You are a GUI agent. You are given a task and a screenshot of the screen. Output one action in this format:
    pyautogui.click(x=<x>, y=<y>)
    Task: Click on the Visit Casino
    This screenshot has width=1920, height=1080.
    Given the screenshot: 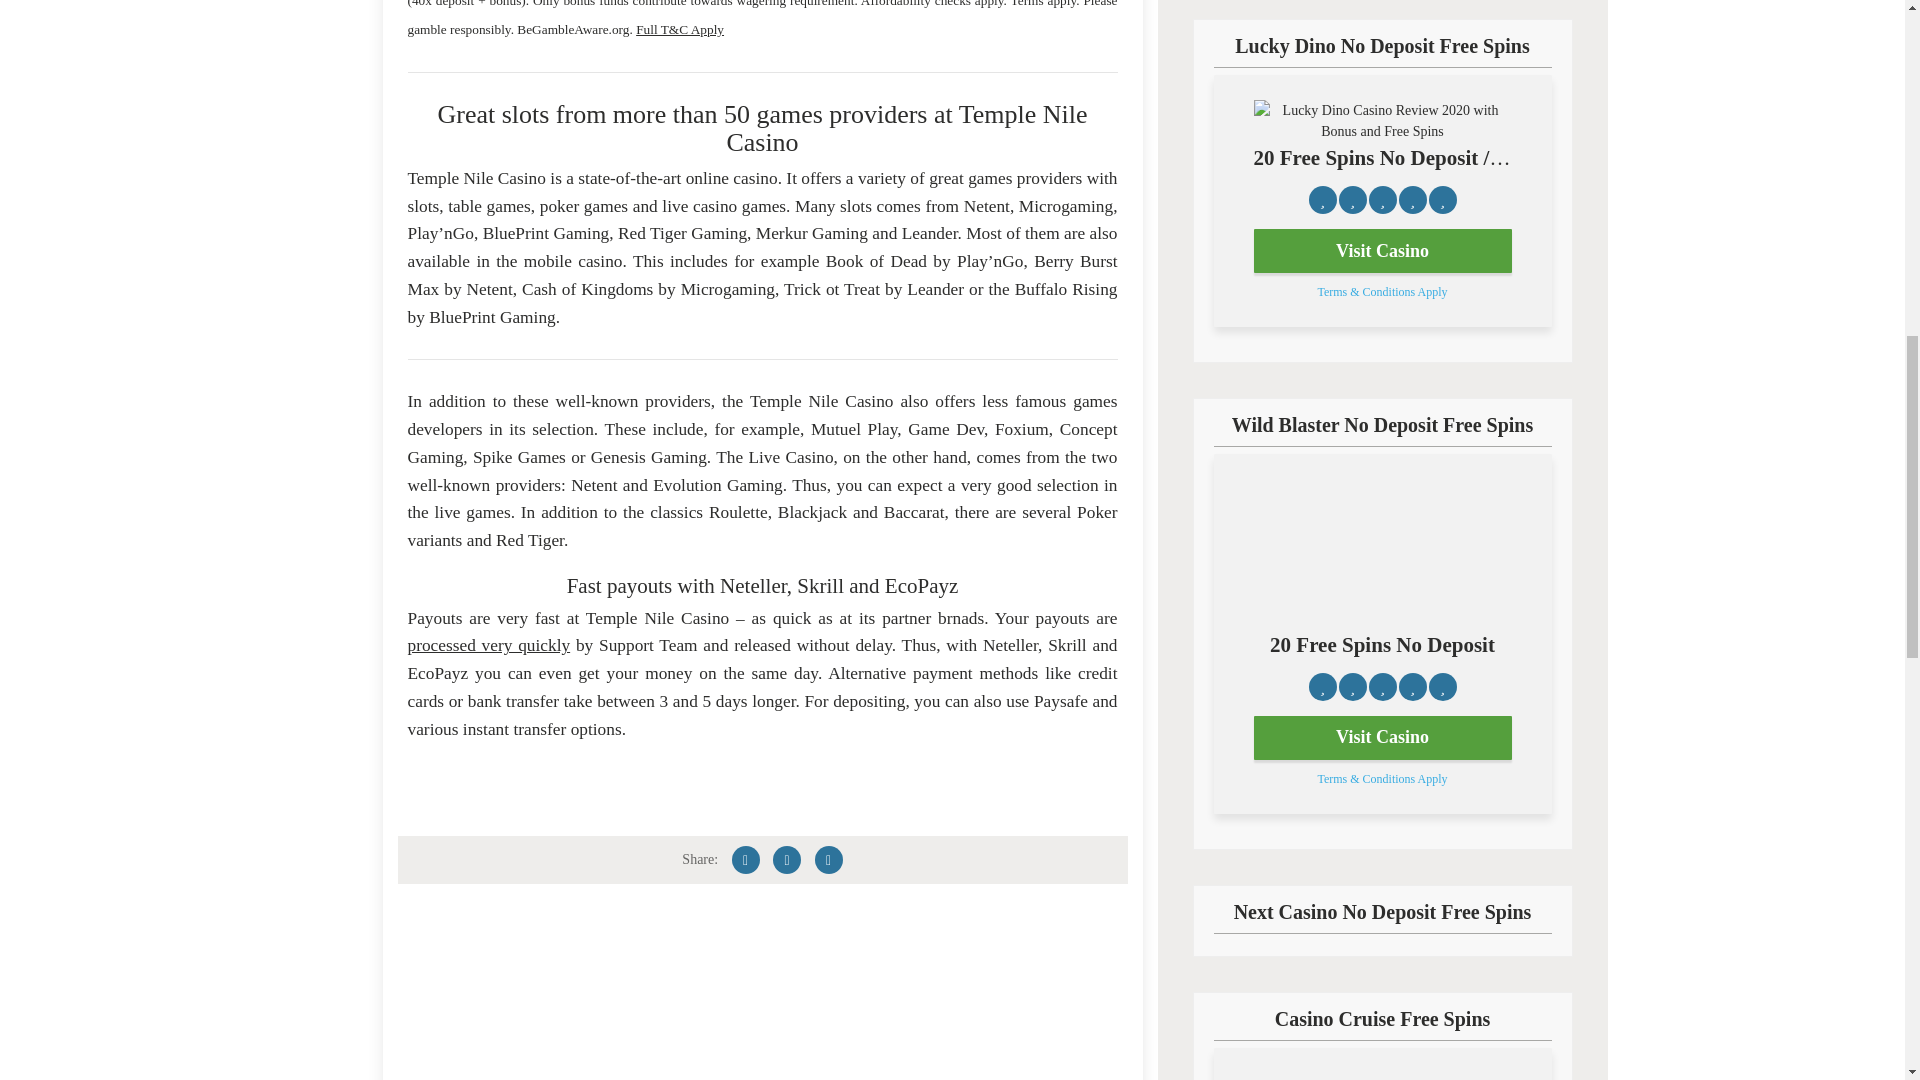 What is the action you would take?
    pyautogui.click(x=1382, y=250)
    